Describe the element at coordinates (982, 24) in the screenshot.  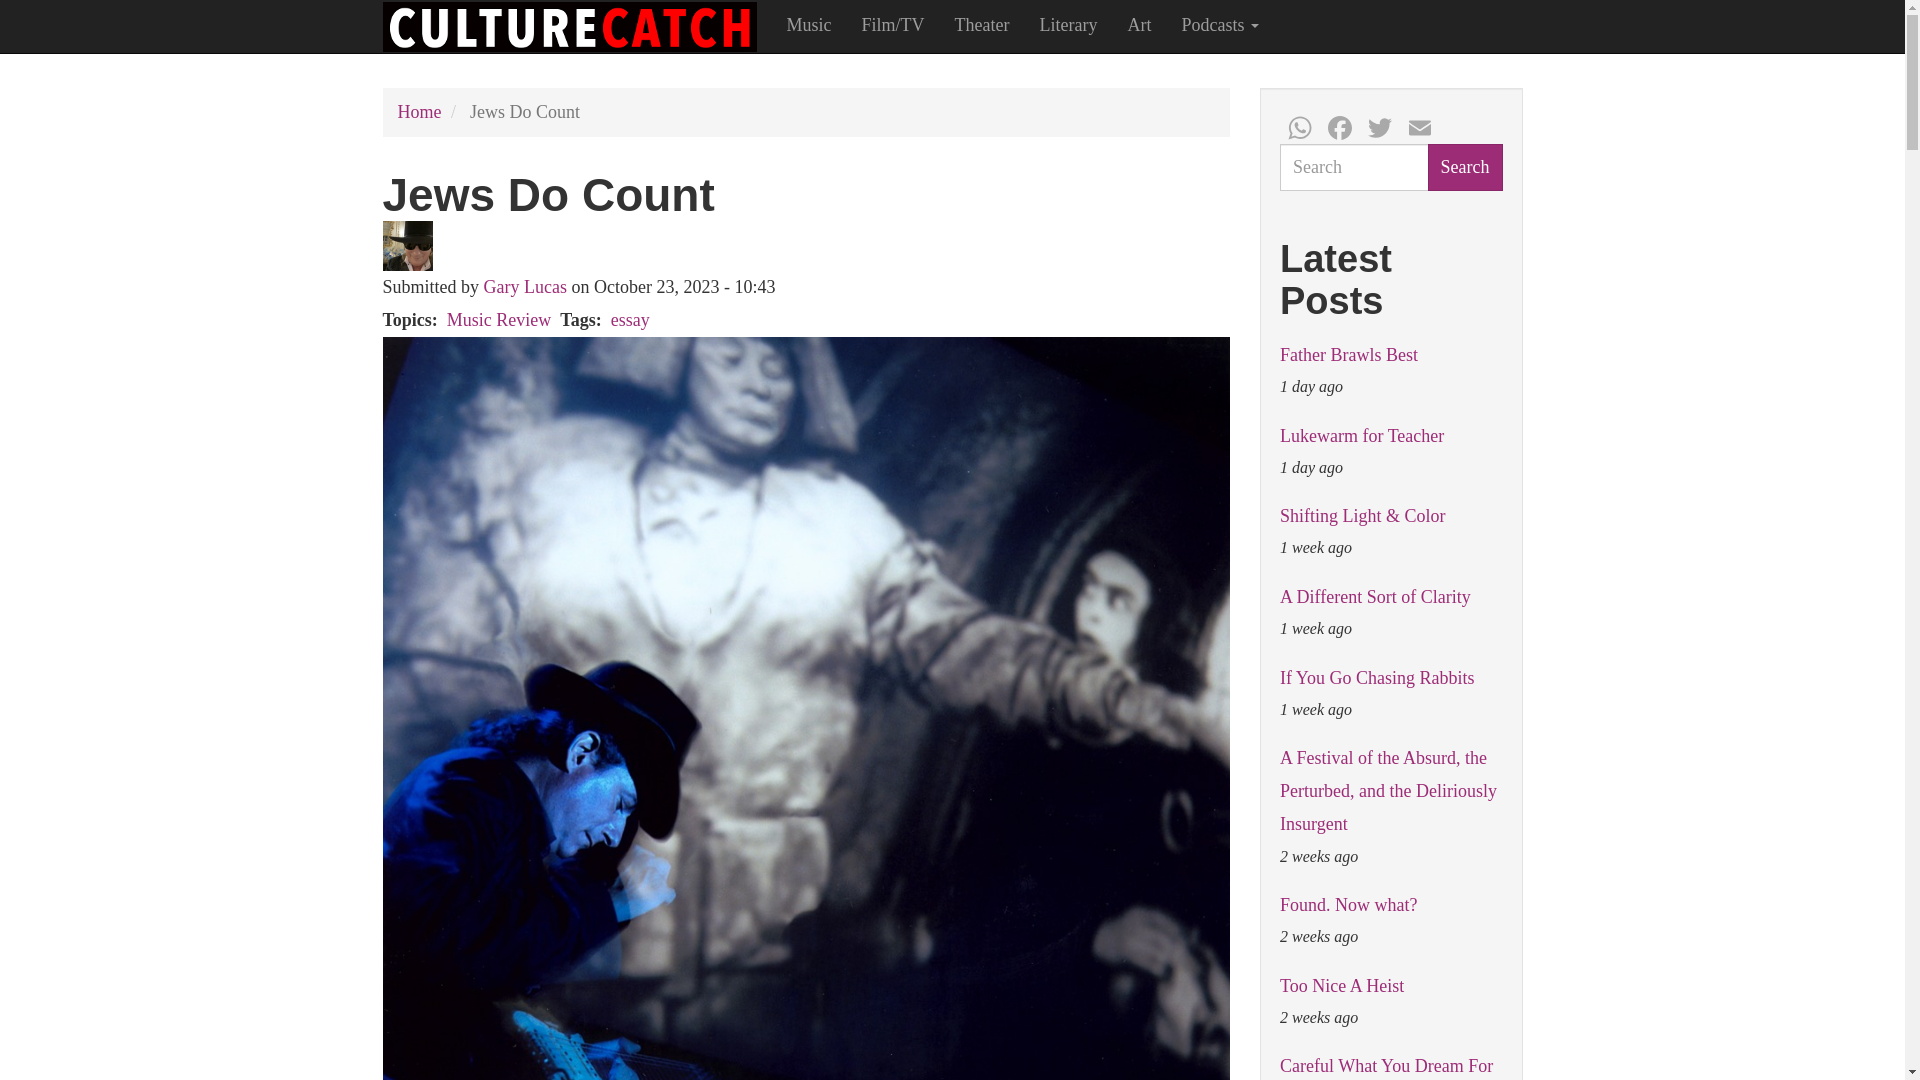
I see `Theater` at that location.